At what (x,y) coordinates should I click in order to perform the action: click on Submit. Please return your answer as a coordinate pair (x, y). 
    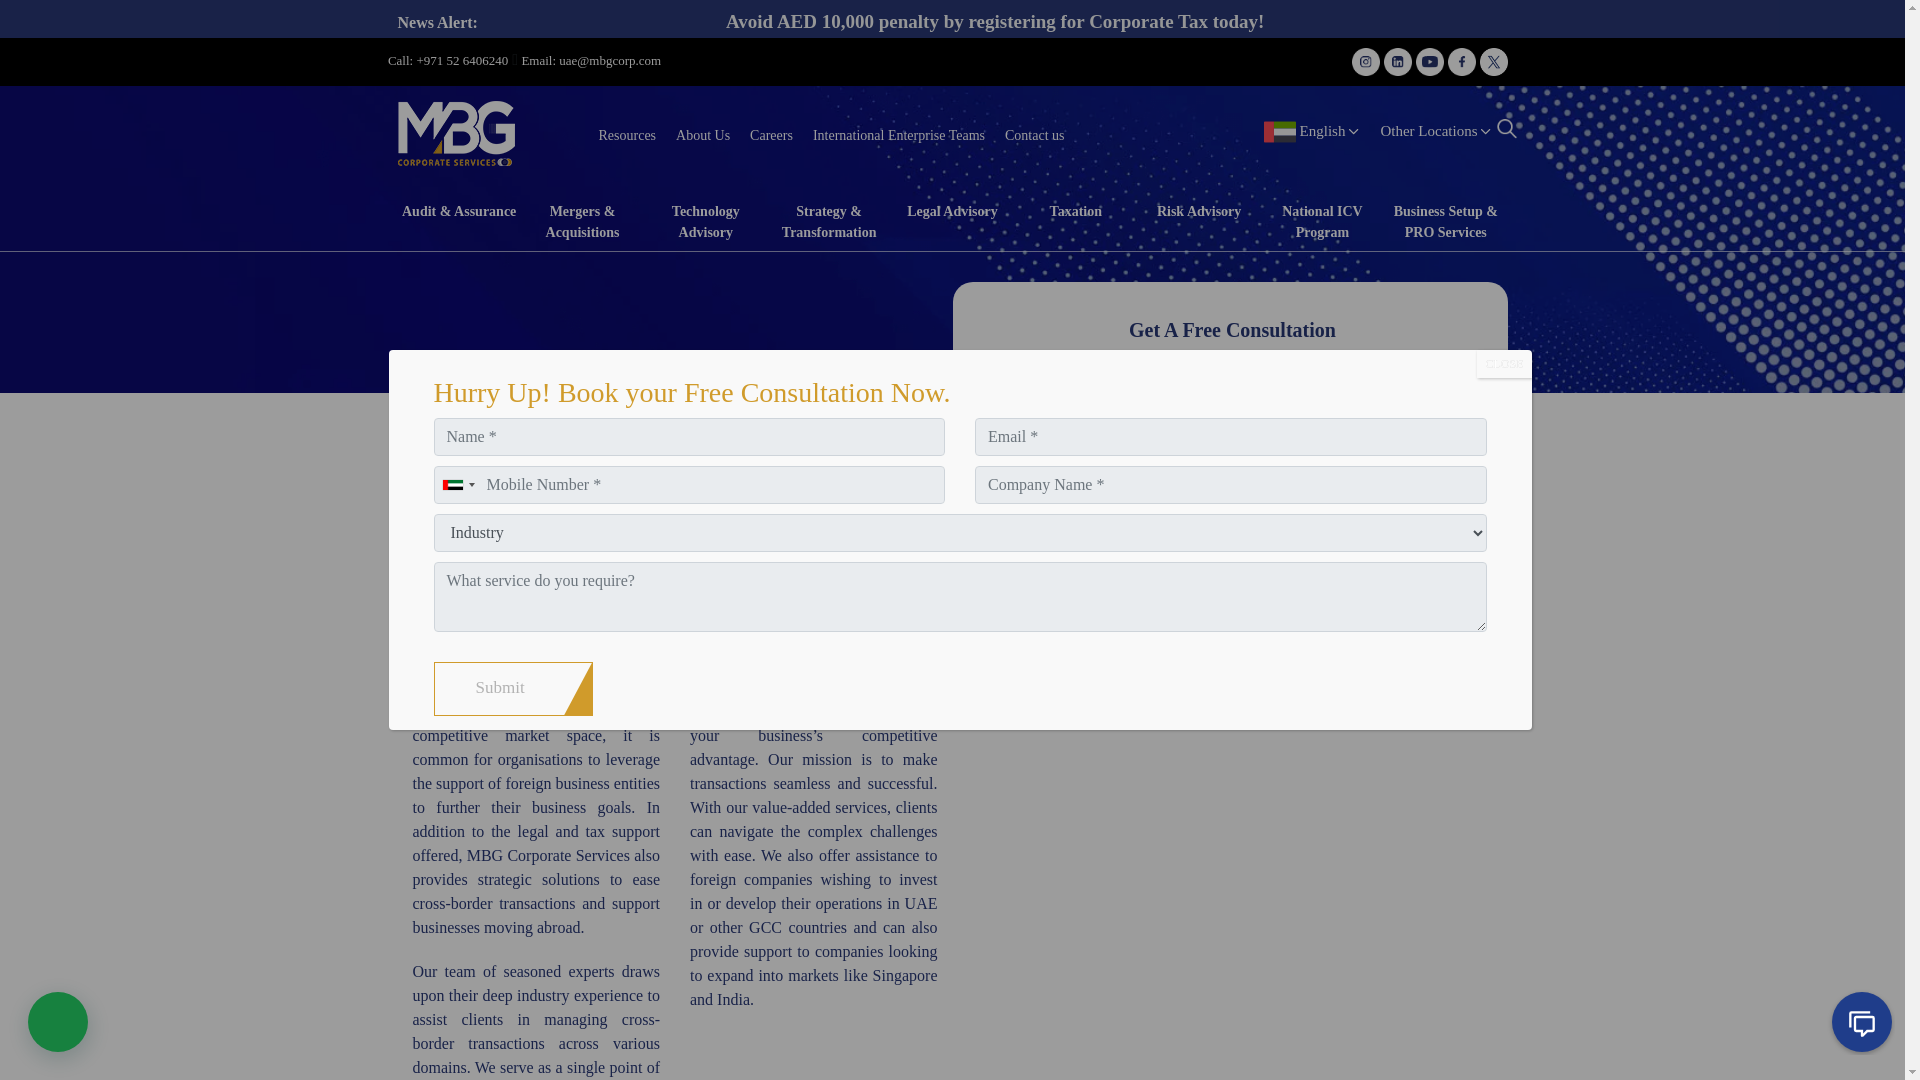
    Looking at the image, I should click on (500, 688).